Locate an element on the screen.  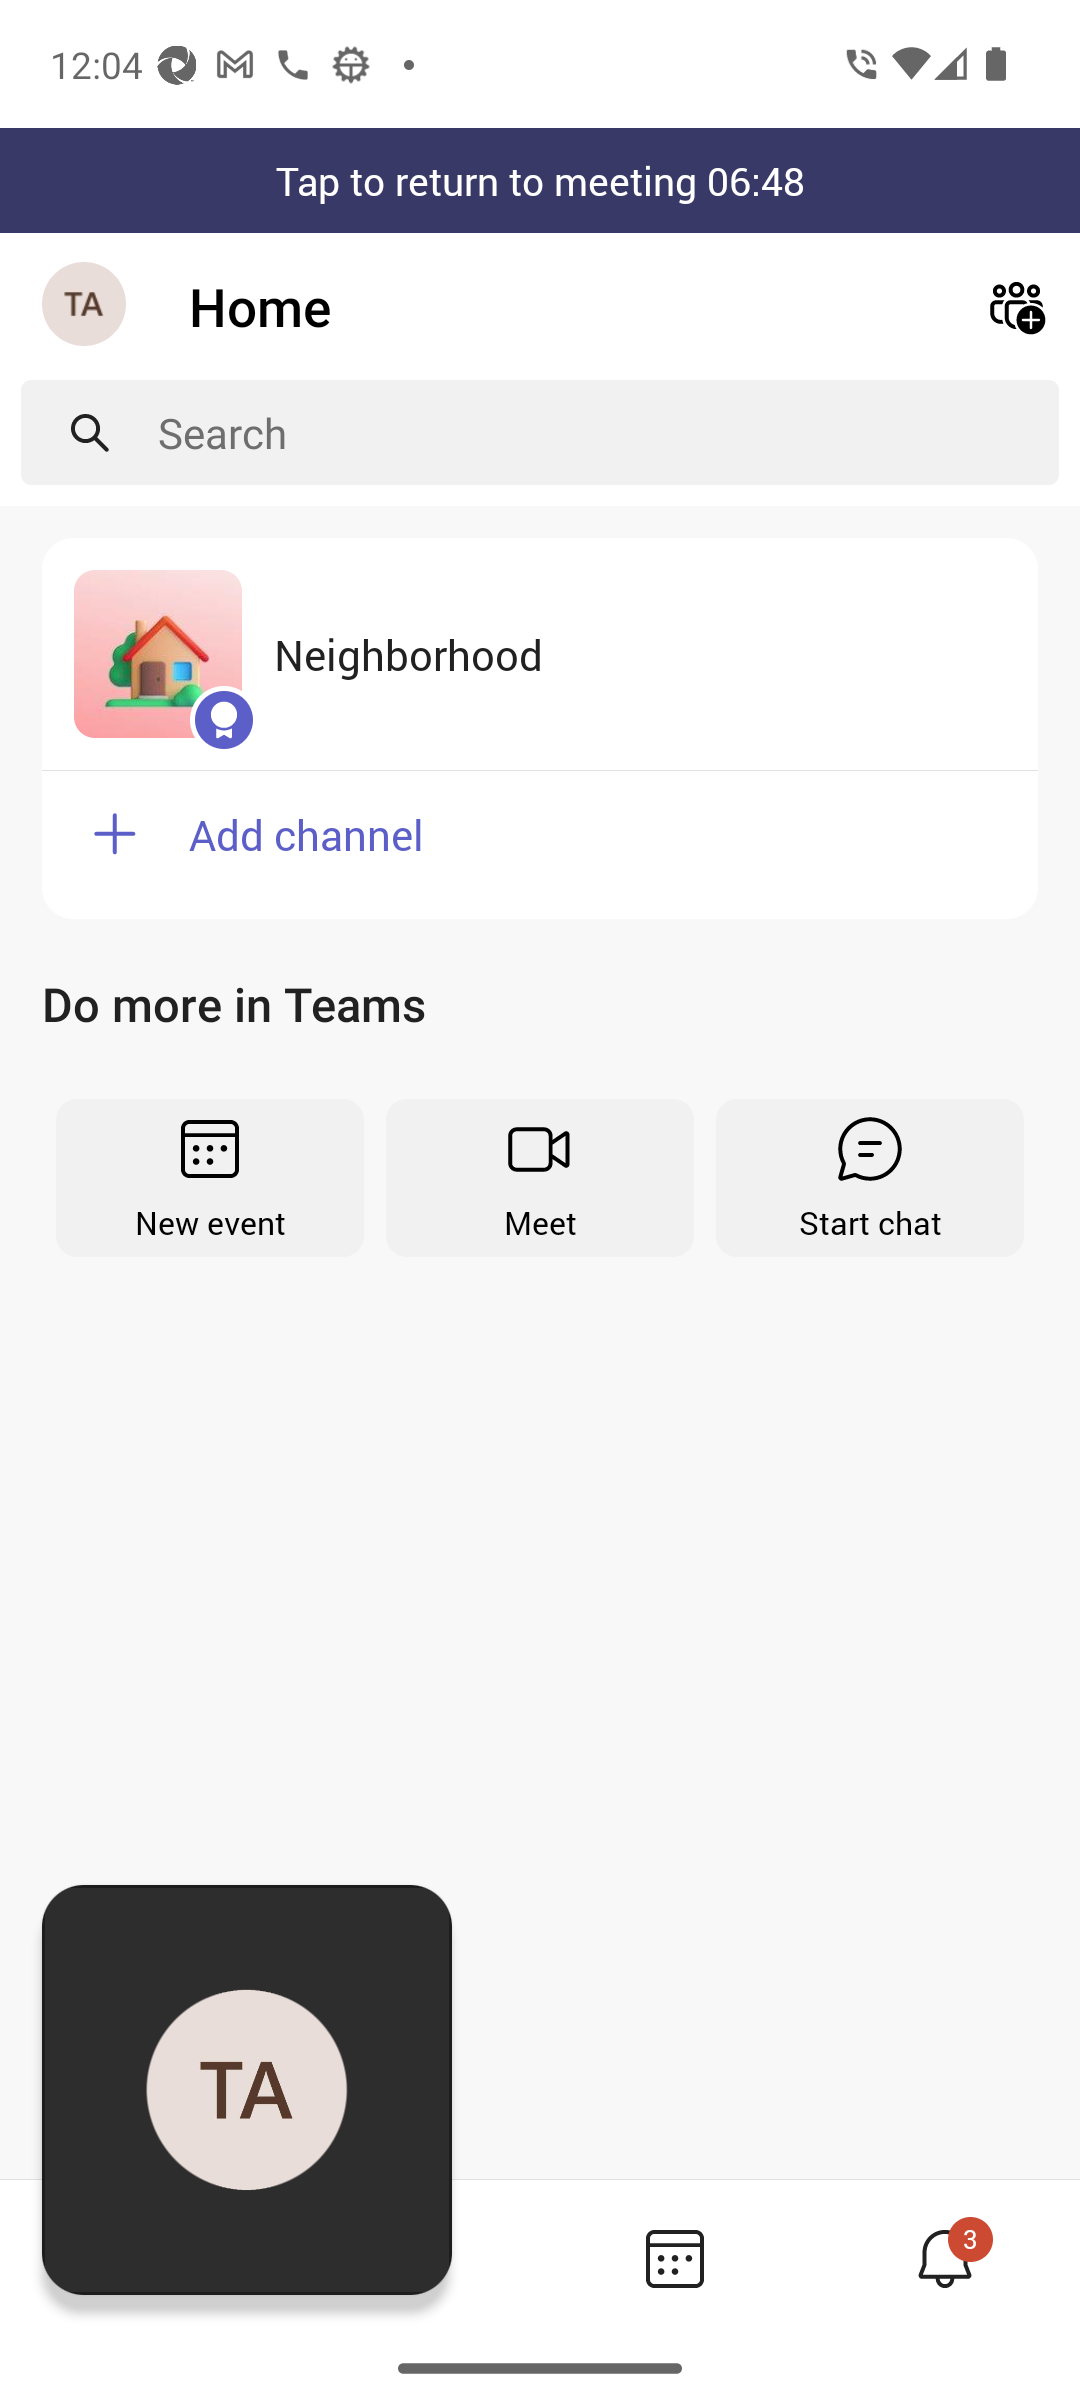
Start chat is located at coordinates (870, 1178).